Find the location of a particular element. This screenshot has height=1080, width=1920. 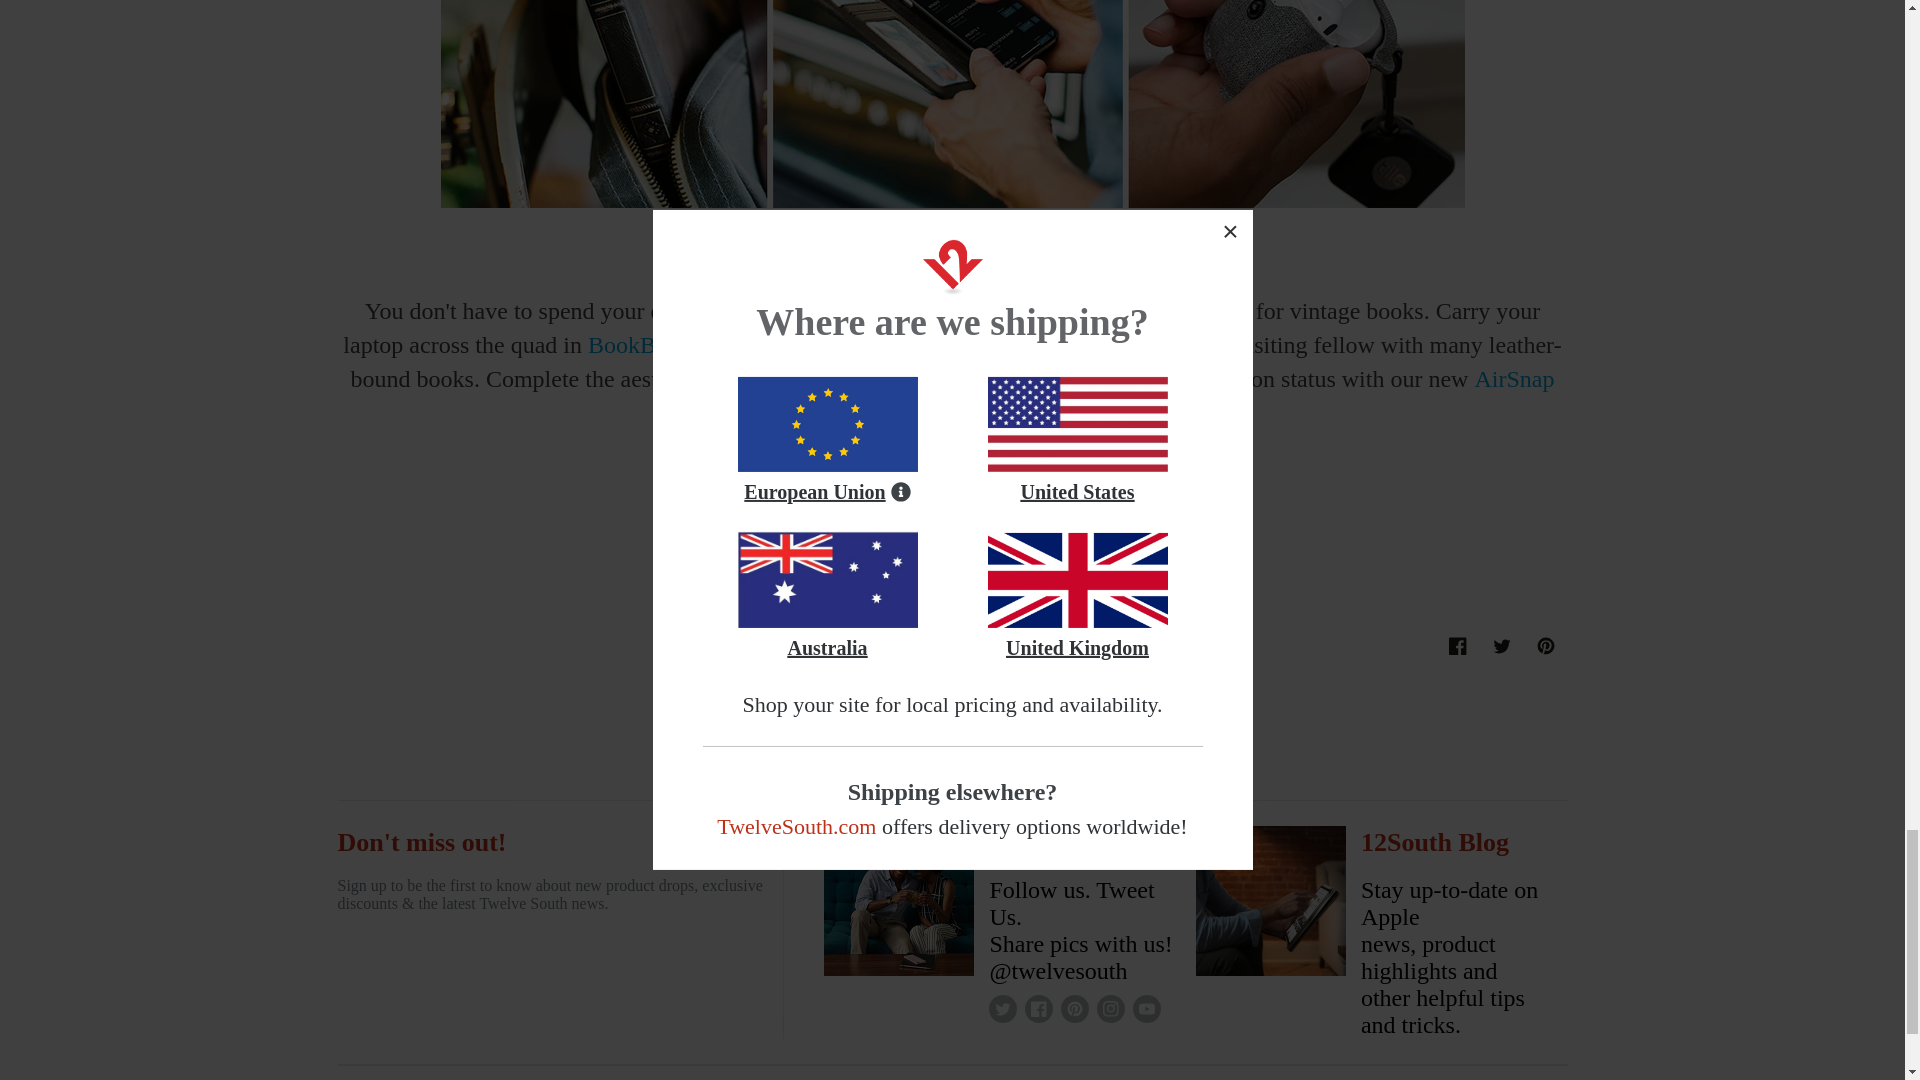

Pinterest is located at coordinates (1502, 646).